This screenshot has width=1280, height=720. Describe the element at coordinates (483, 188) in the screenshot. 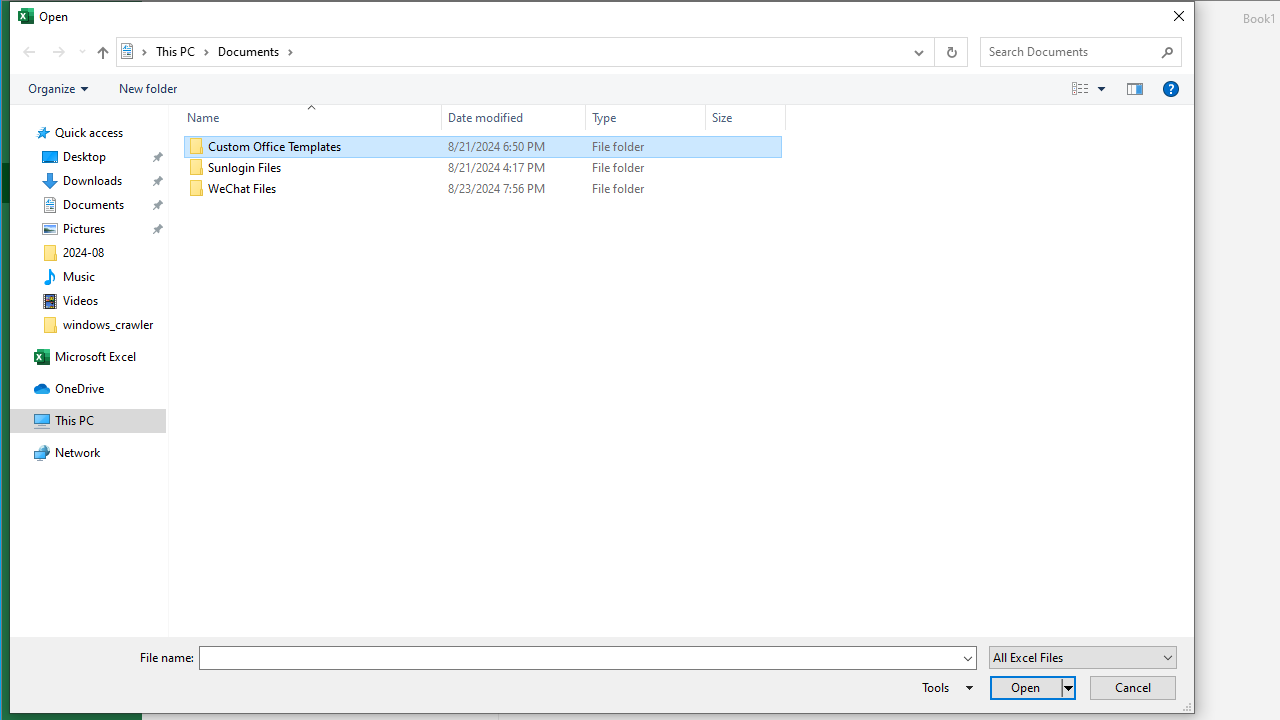

I see `WeChat Files` at that location.